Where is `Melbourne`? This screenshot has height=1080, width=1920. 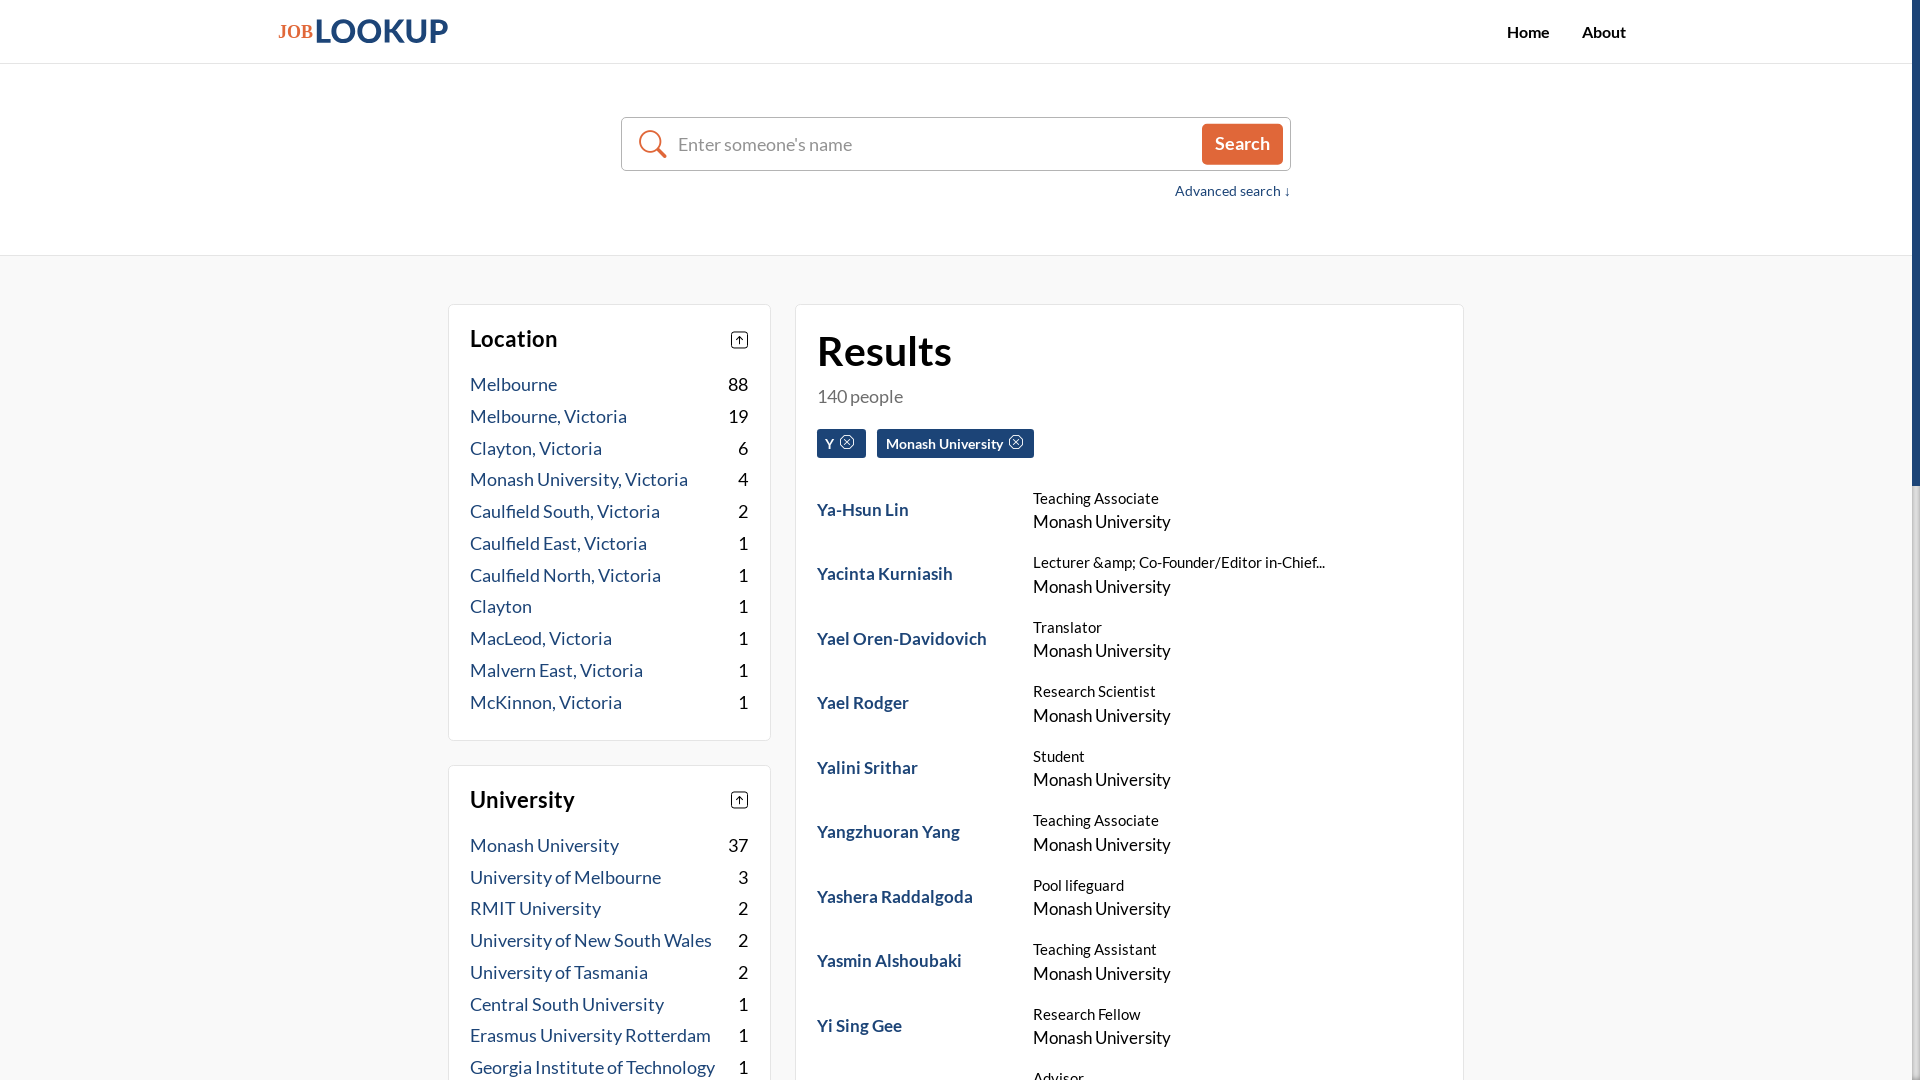
Melbourne is located at coordinates (514, 384).